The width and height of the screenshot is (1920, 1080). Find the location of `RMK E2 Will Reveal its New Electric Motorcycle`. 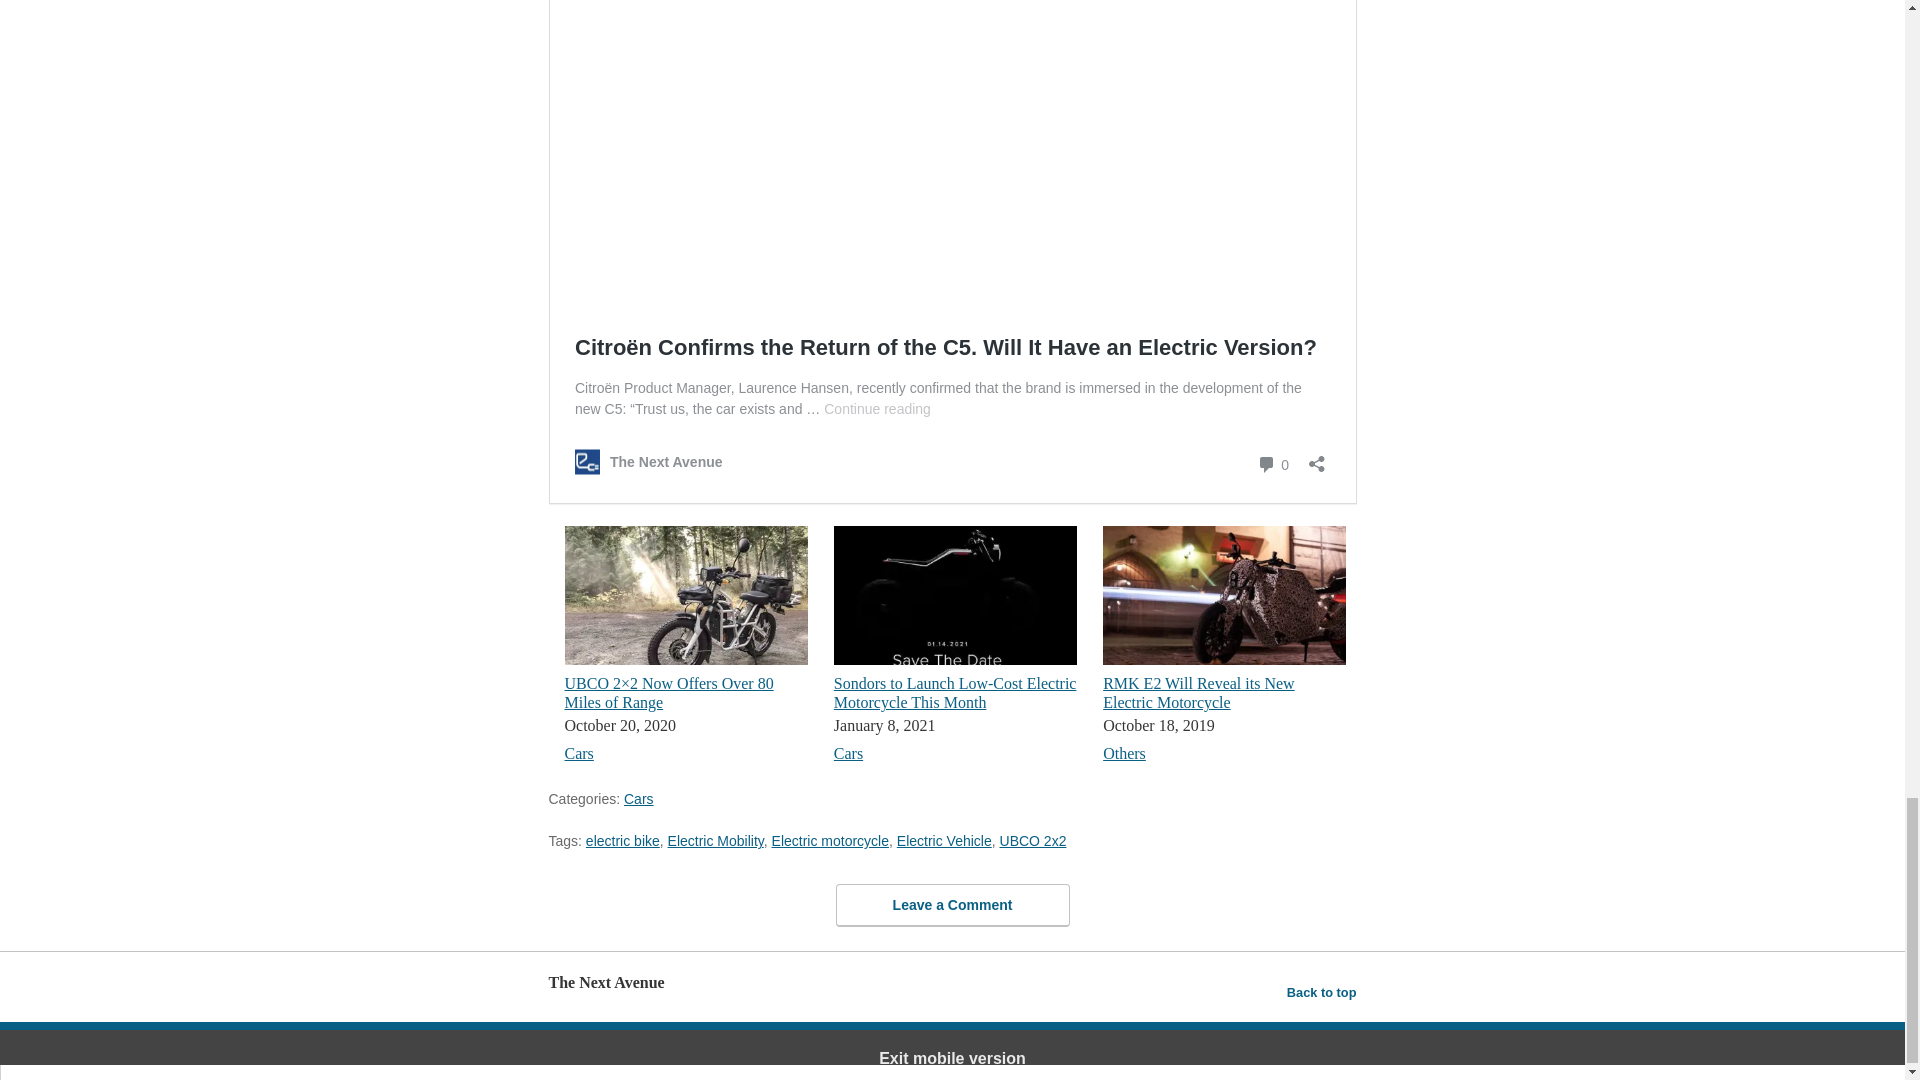

RMK E2 Will Reveal its New Electric Motorcycle is located at coordinates (1198, 692).